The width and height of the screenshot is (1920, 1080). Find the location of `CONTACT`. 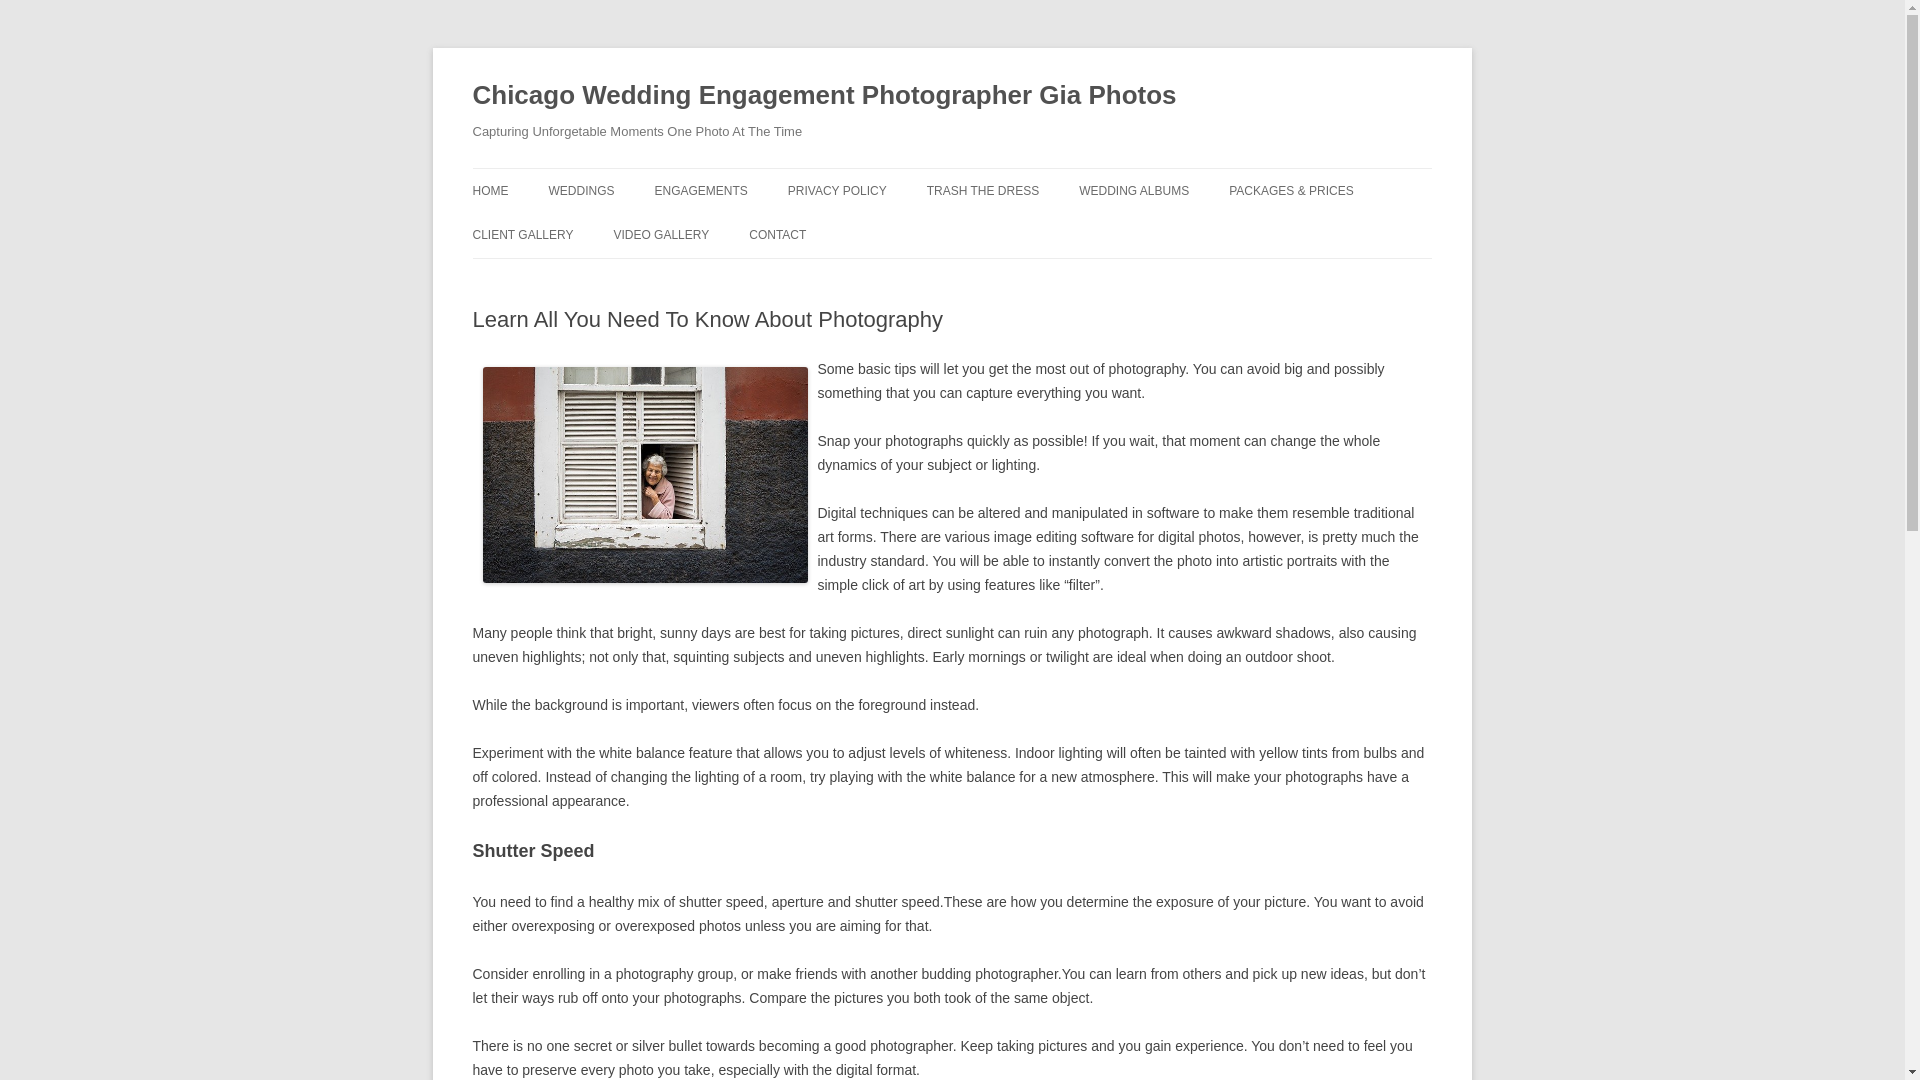

CONTACT is located at coordinates (777, 234).